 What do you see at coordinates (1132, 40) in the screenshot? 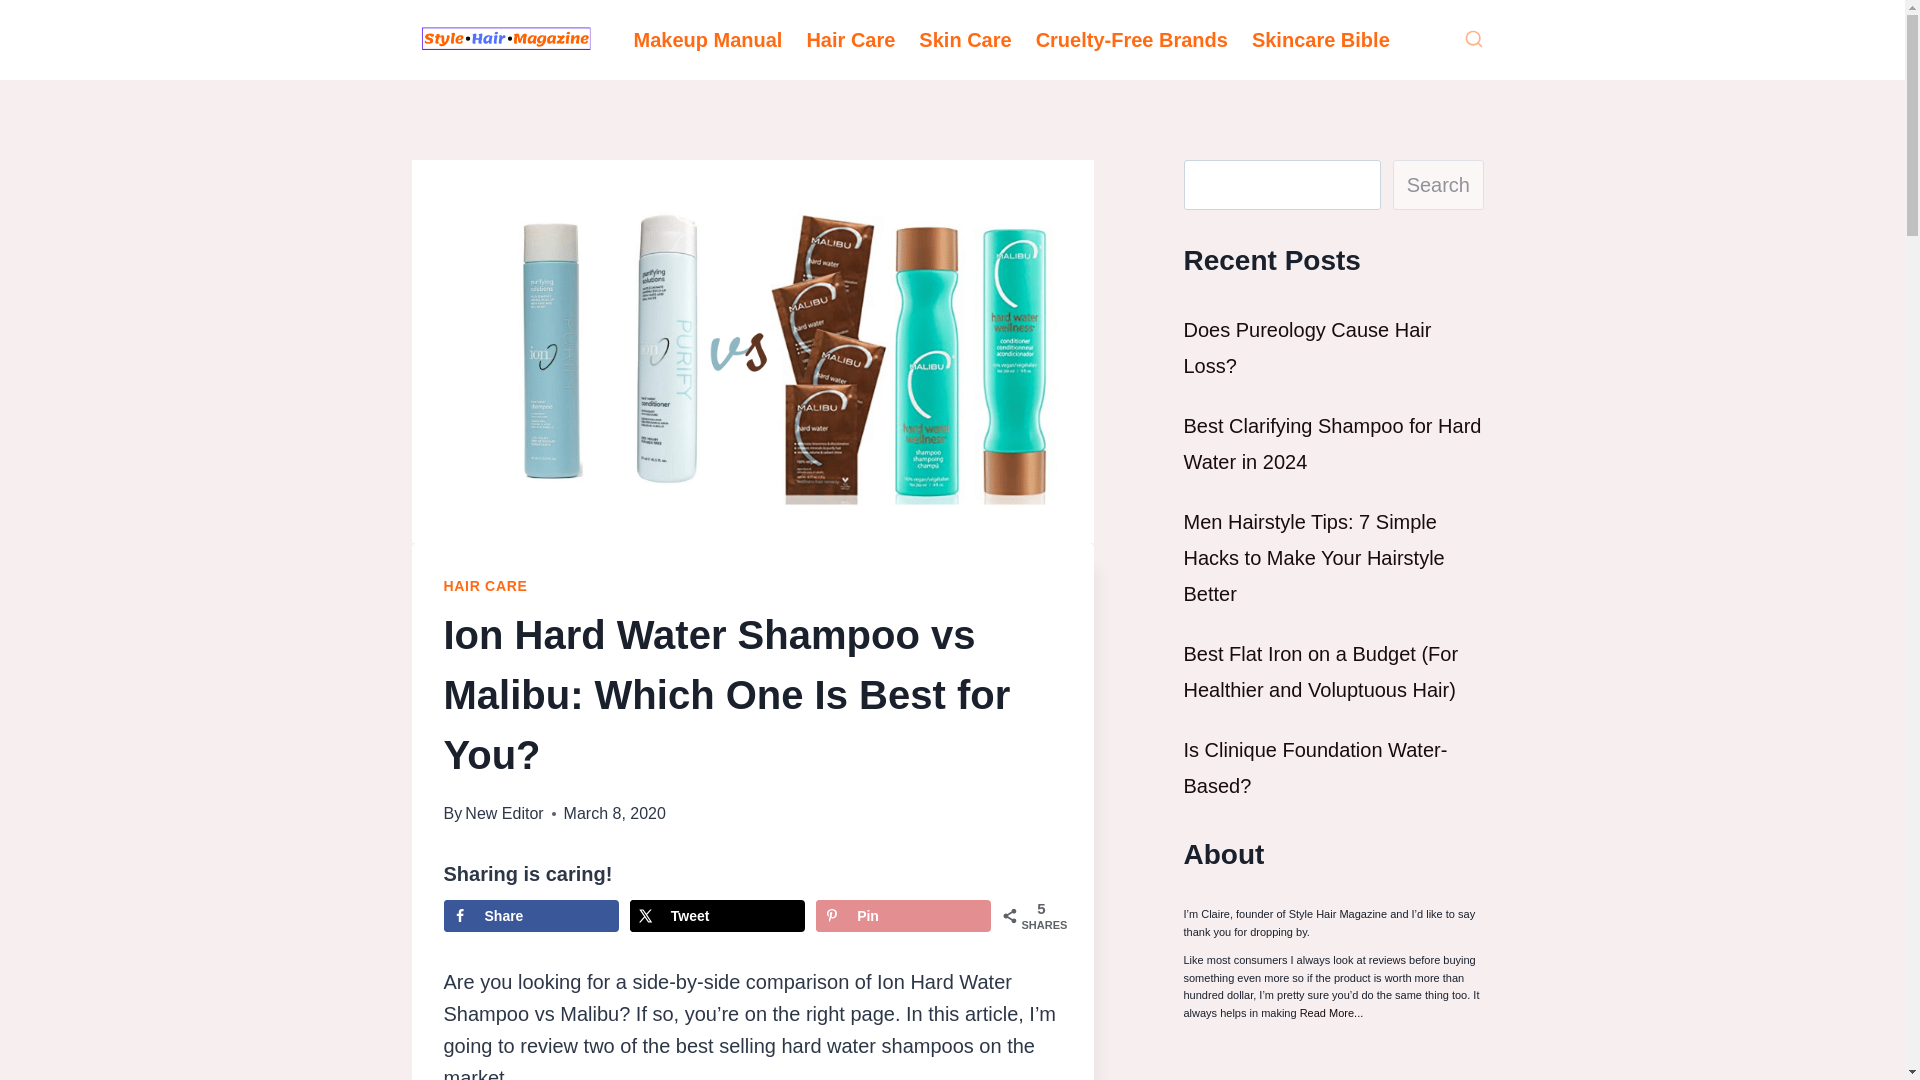
I see `Cruelty-Free Brands` at bounding box center [1132, 40].